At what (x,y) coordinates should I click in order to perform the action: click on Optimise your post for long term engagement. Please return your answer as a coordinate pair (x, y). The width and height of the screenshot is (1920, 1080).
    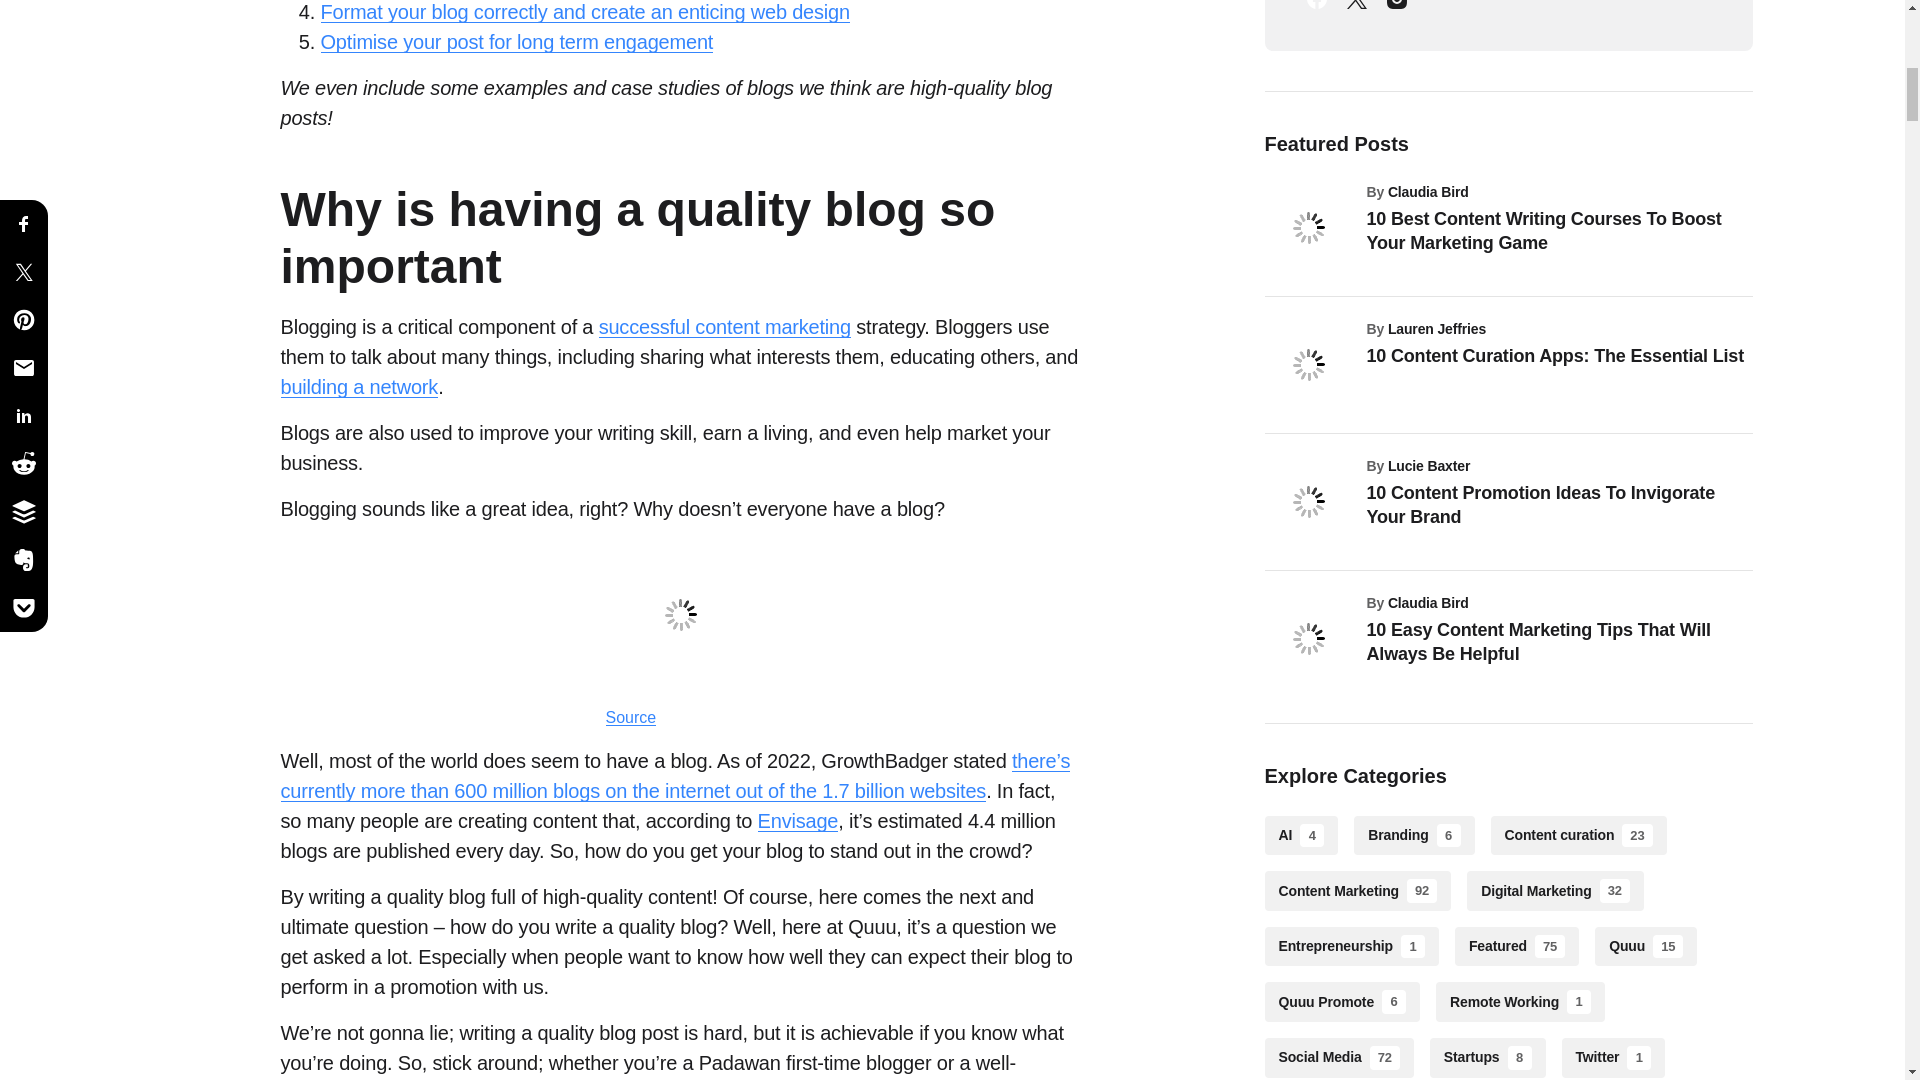
    Looking at the image, I should click on (516, 41).